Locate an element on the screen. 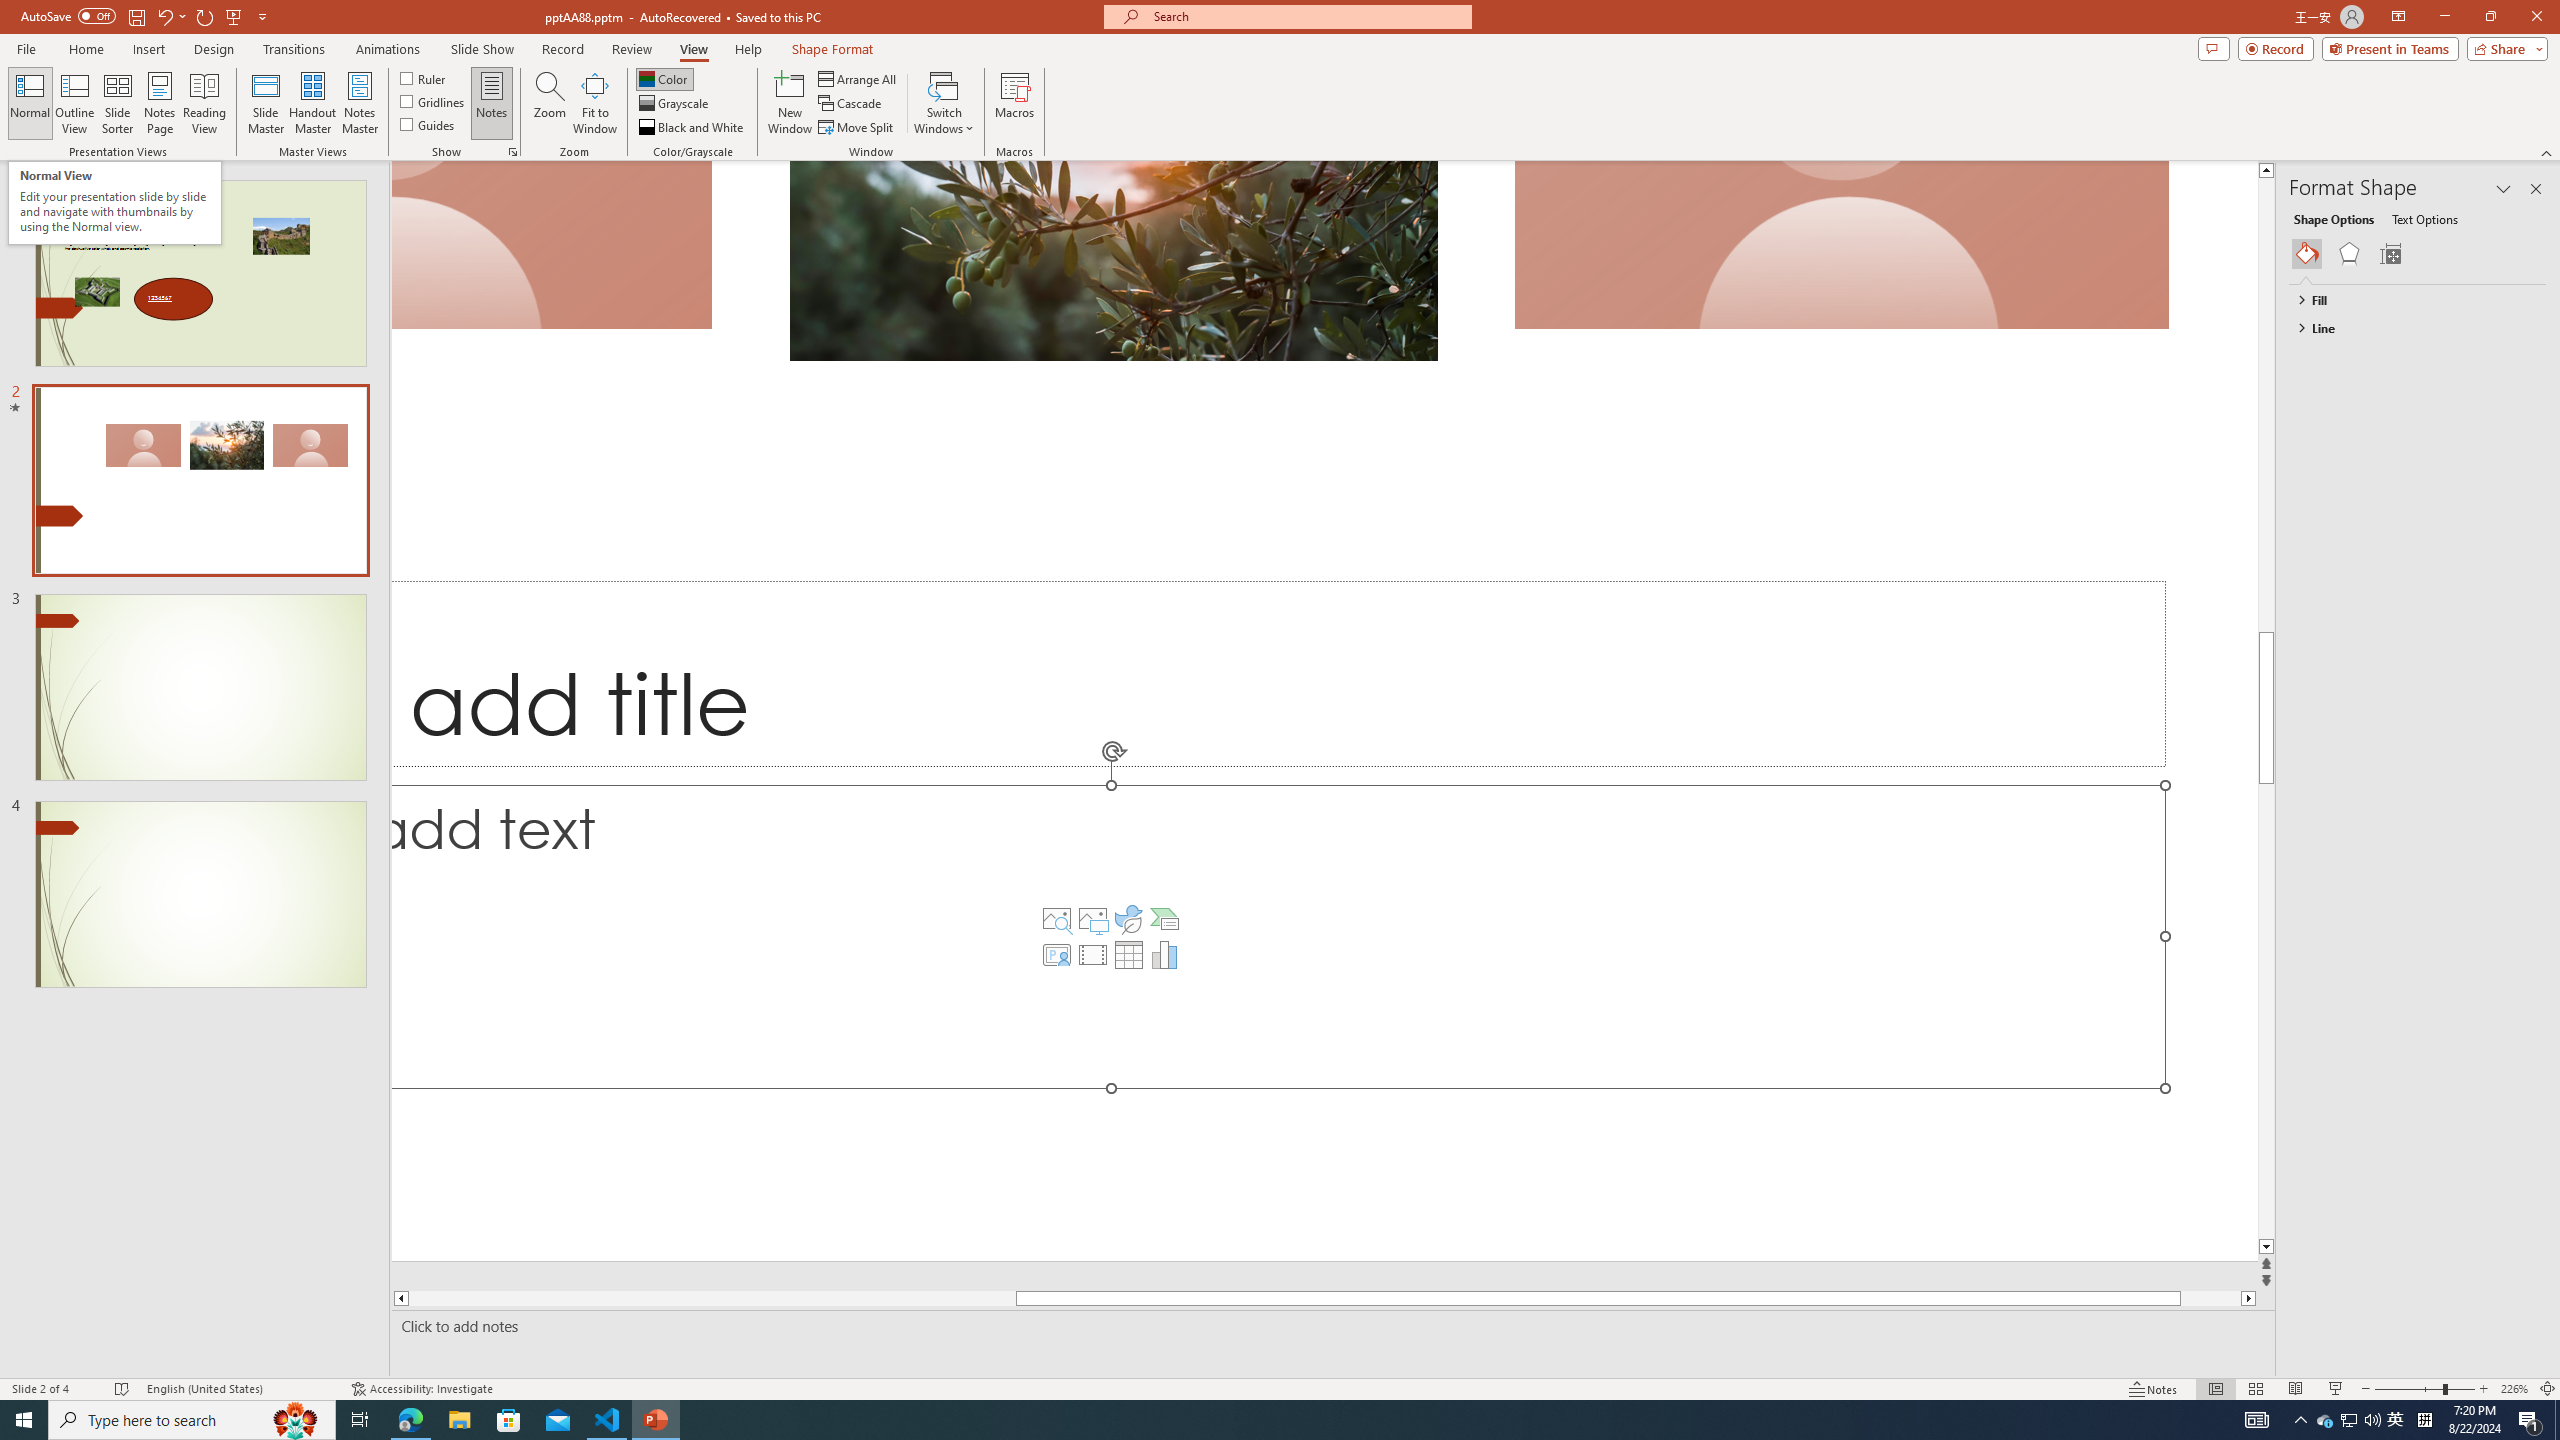 Image resolution: width=2560 pixels, height=1440 pixels. Insert Table is located at coordinates (1128, 954).